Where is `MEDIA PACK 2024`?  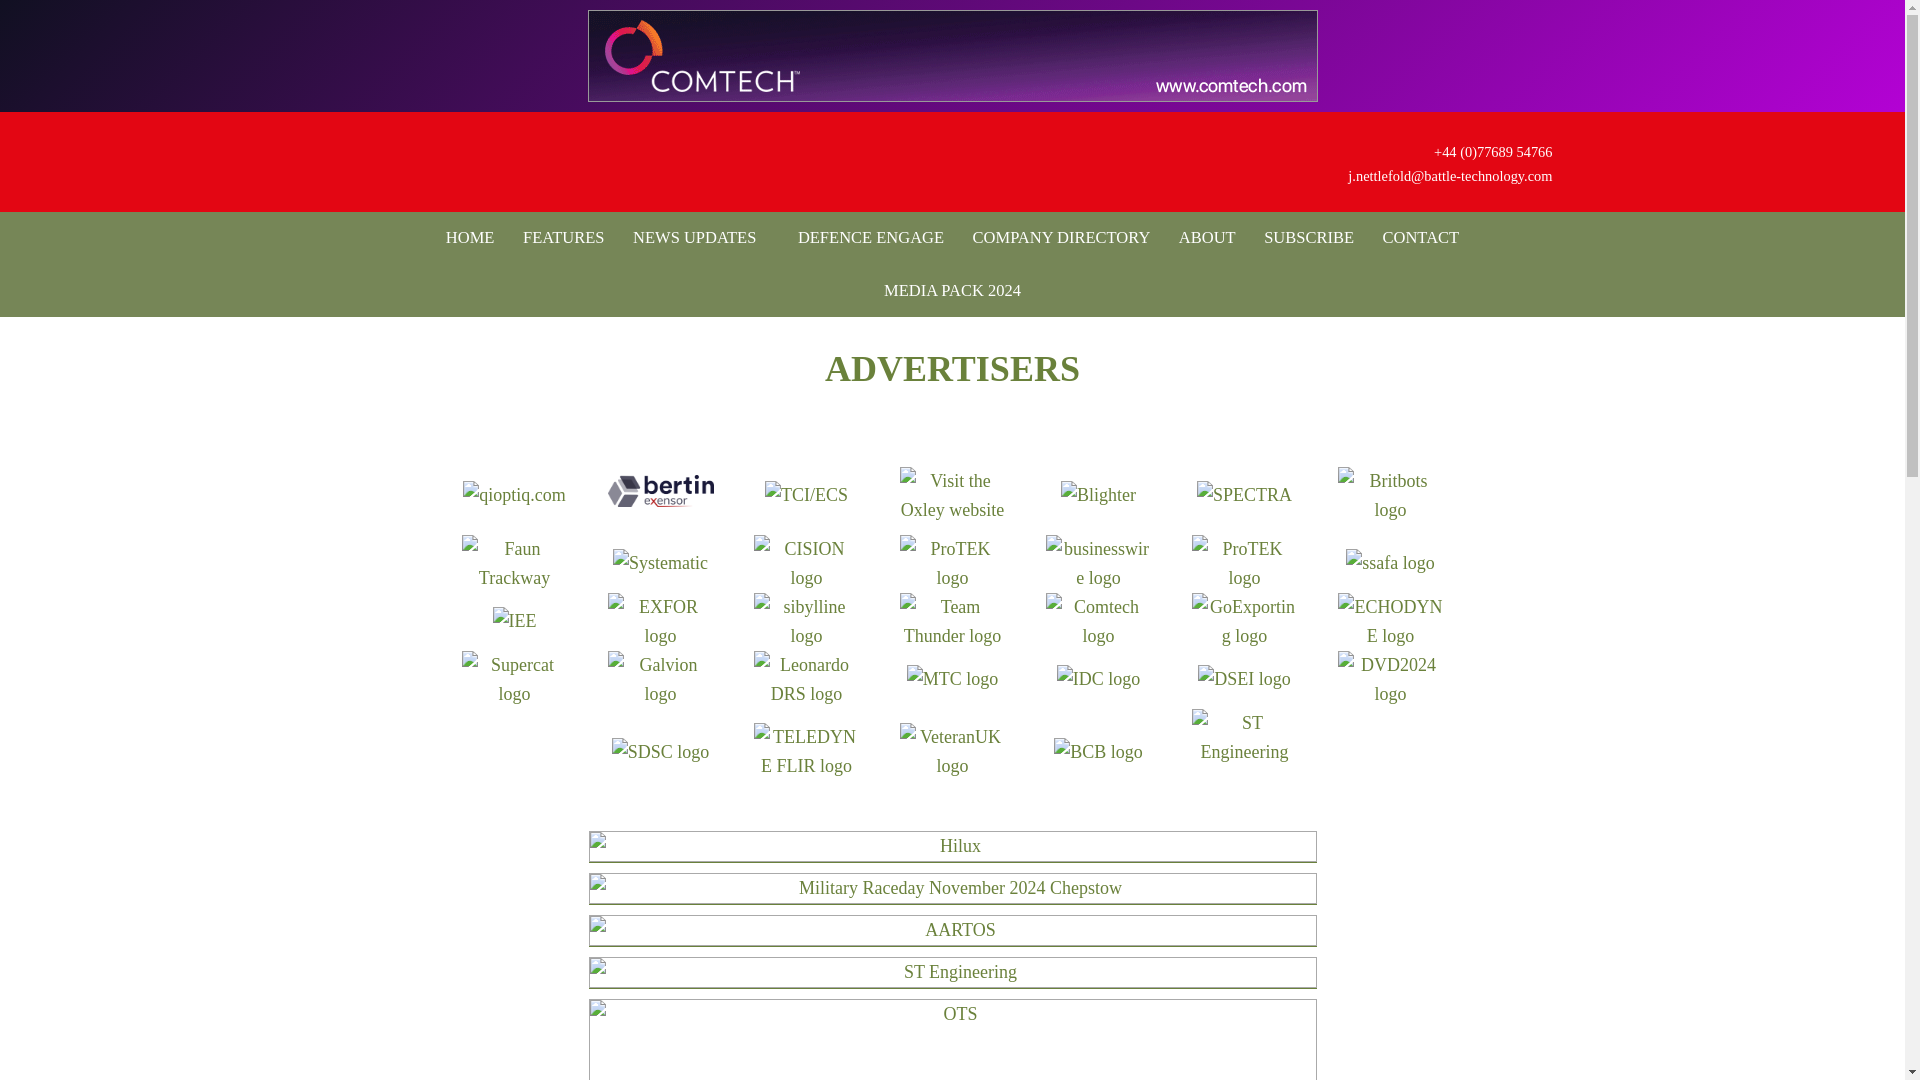 MEDIA PACK 2024 is located at coordinates (952, 290).